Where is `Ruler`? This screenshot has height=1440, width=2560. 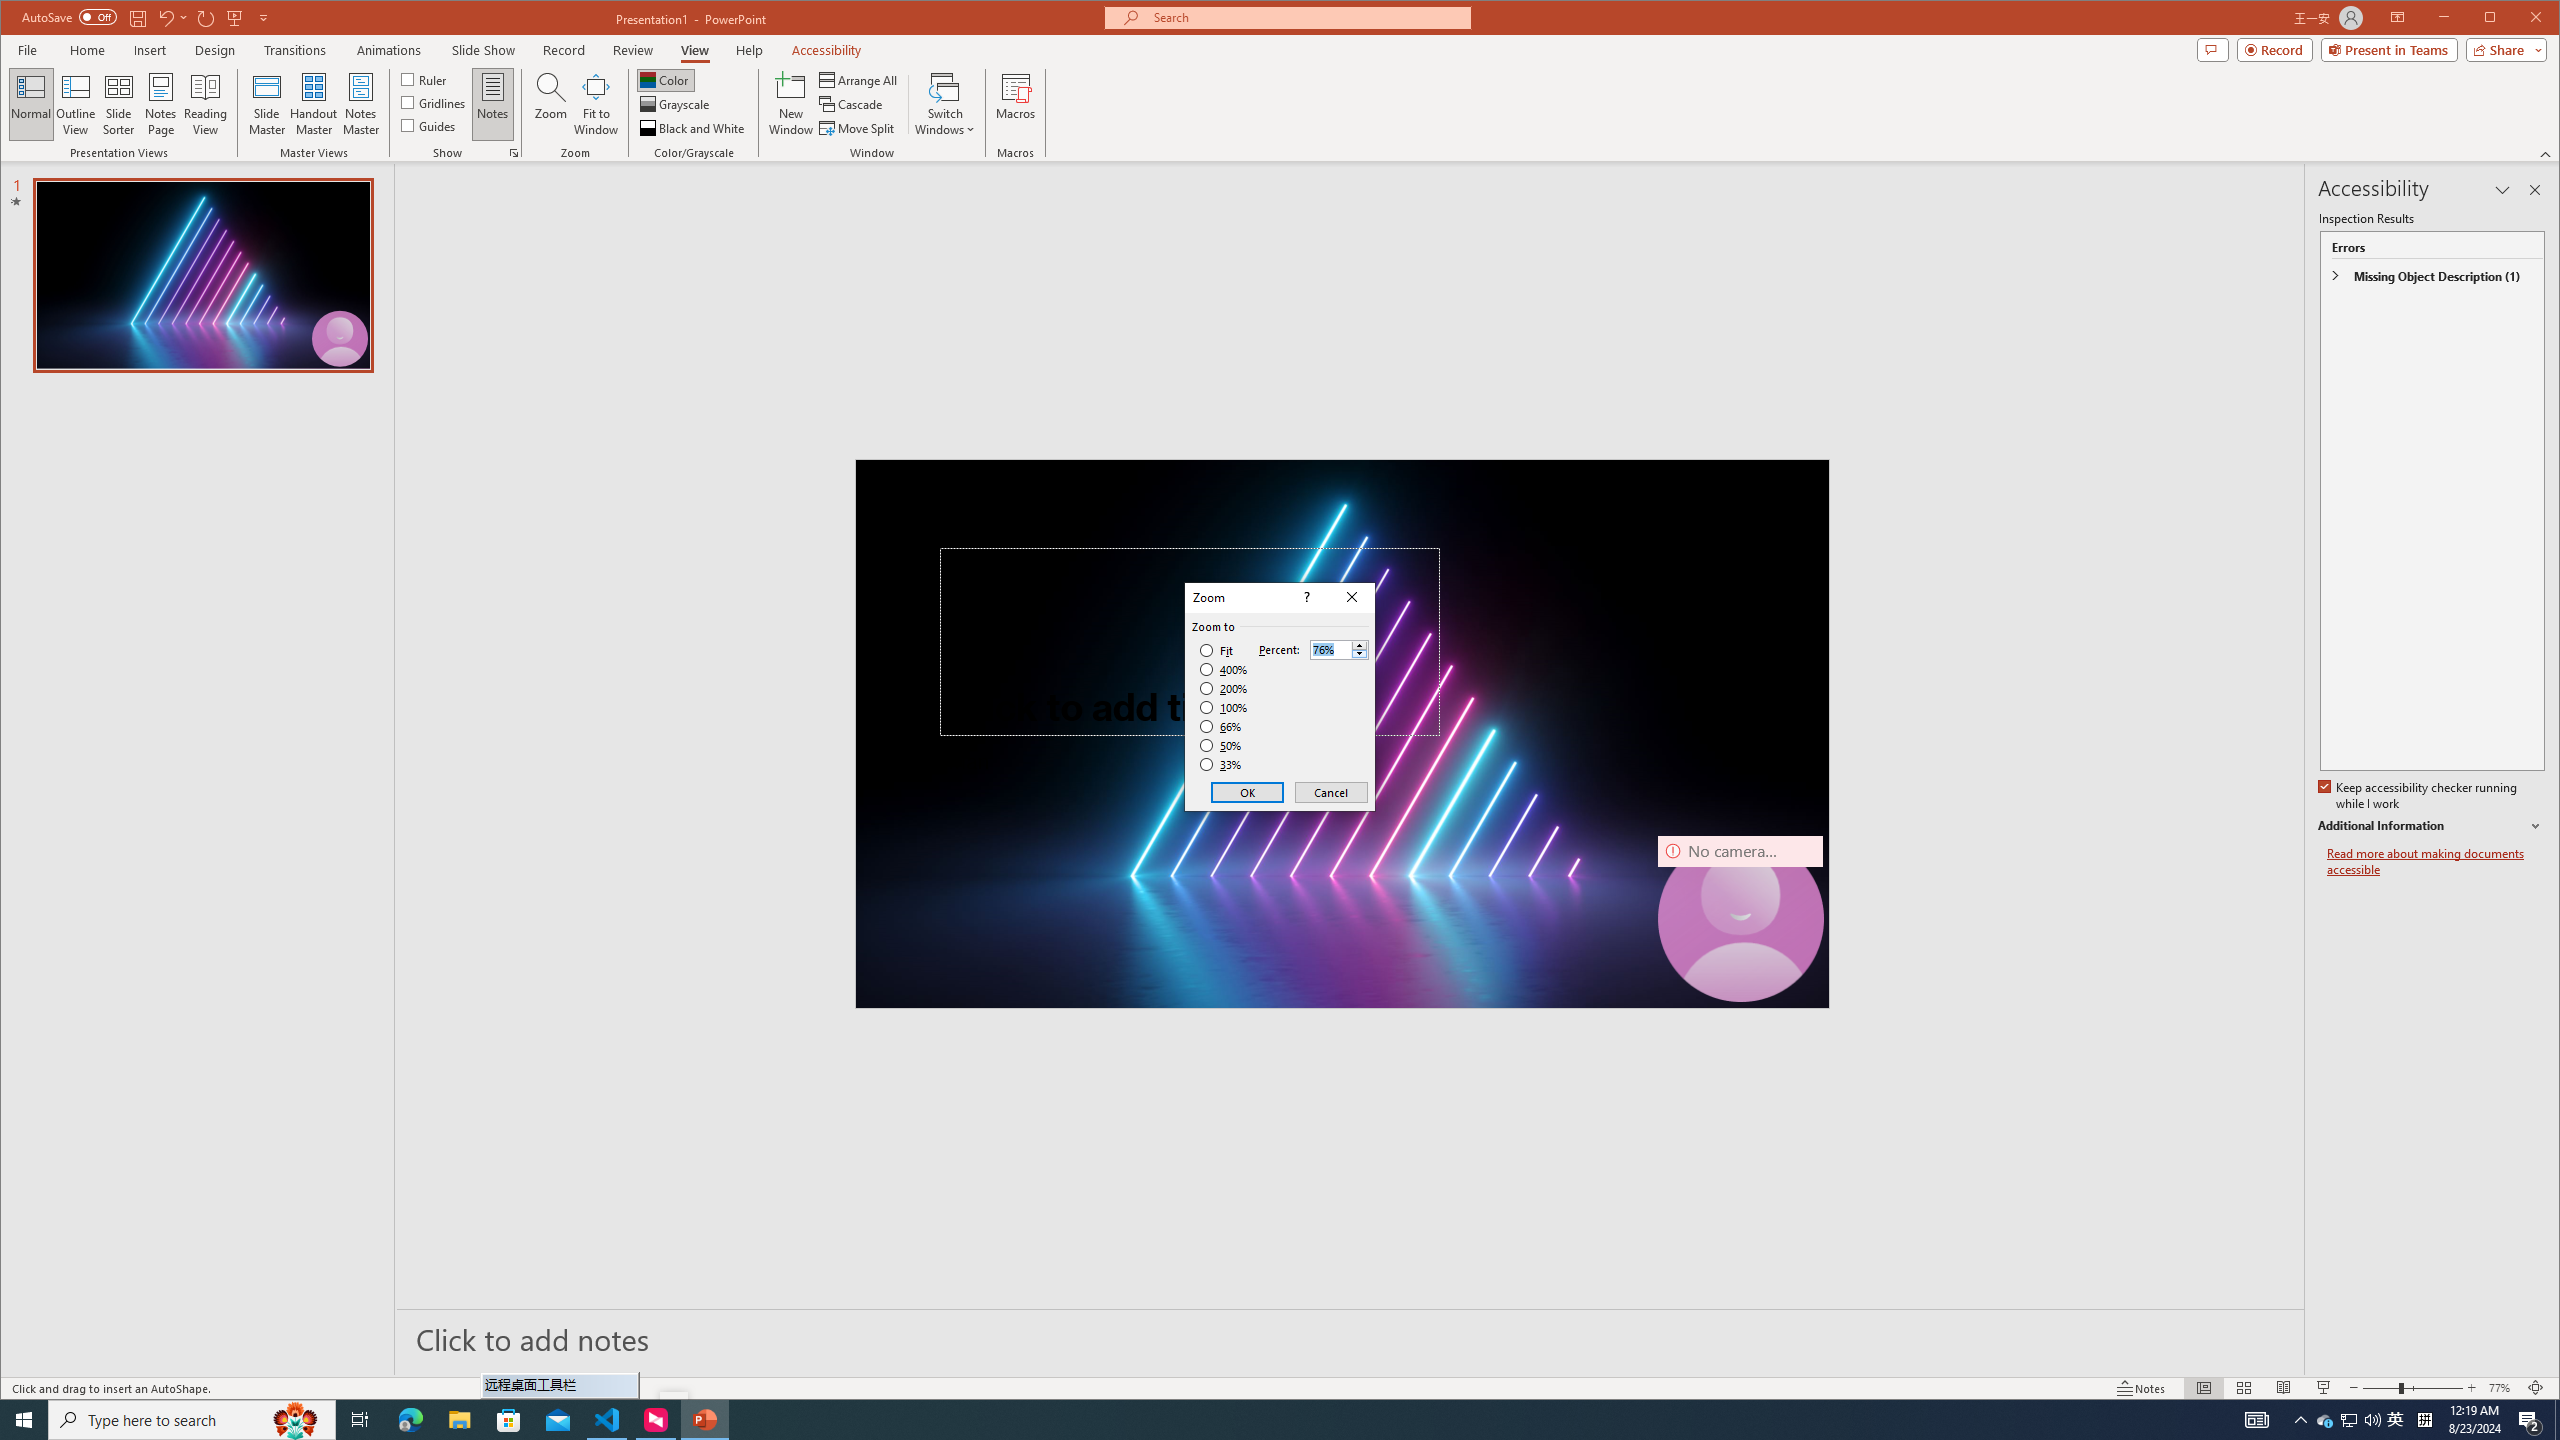
Ruler is located at coordinates (424, 78).